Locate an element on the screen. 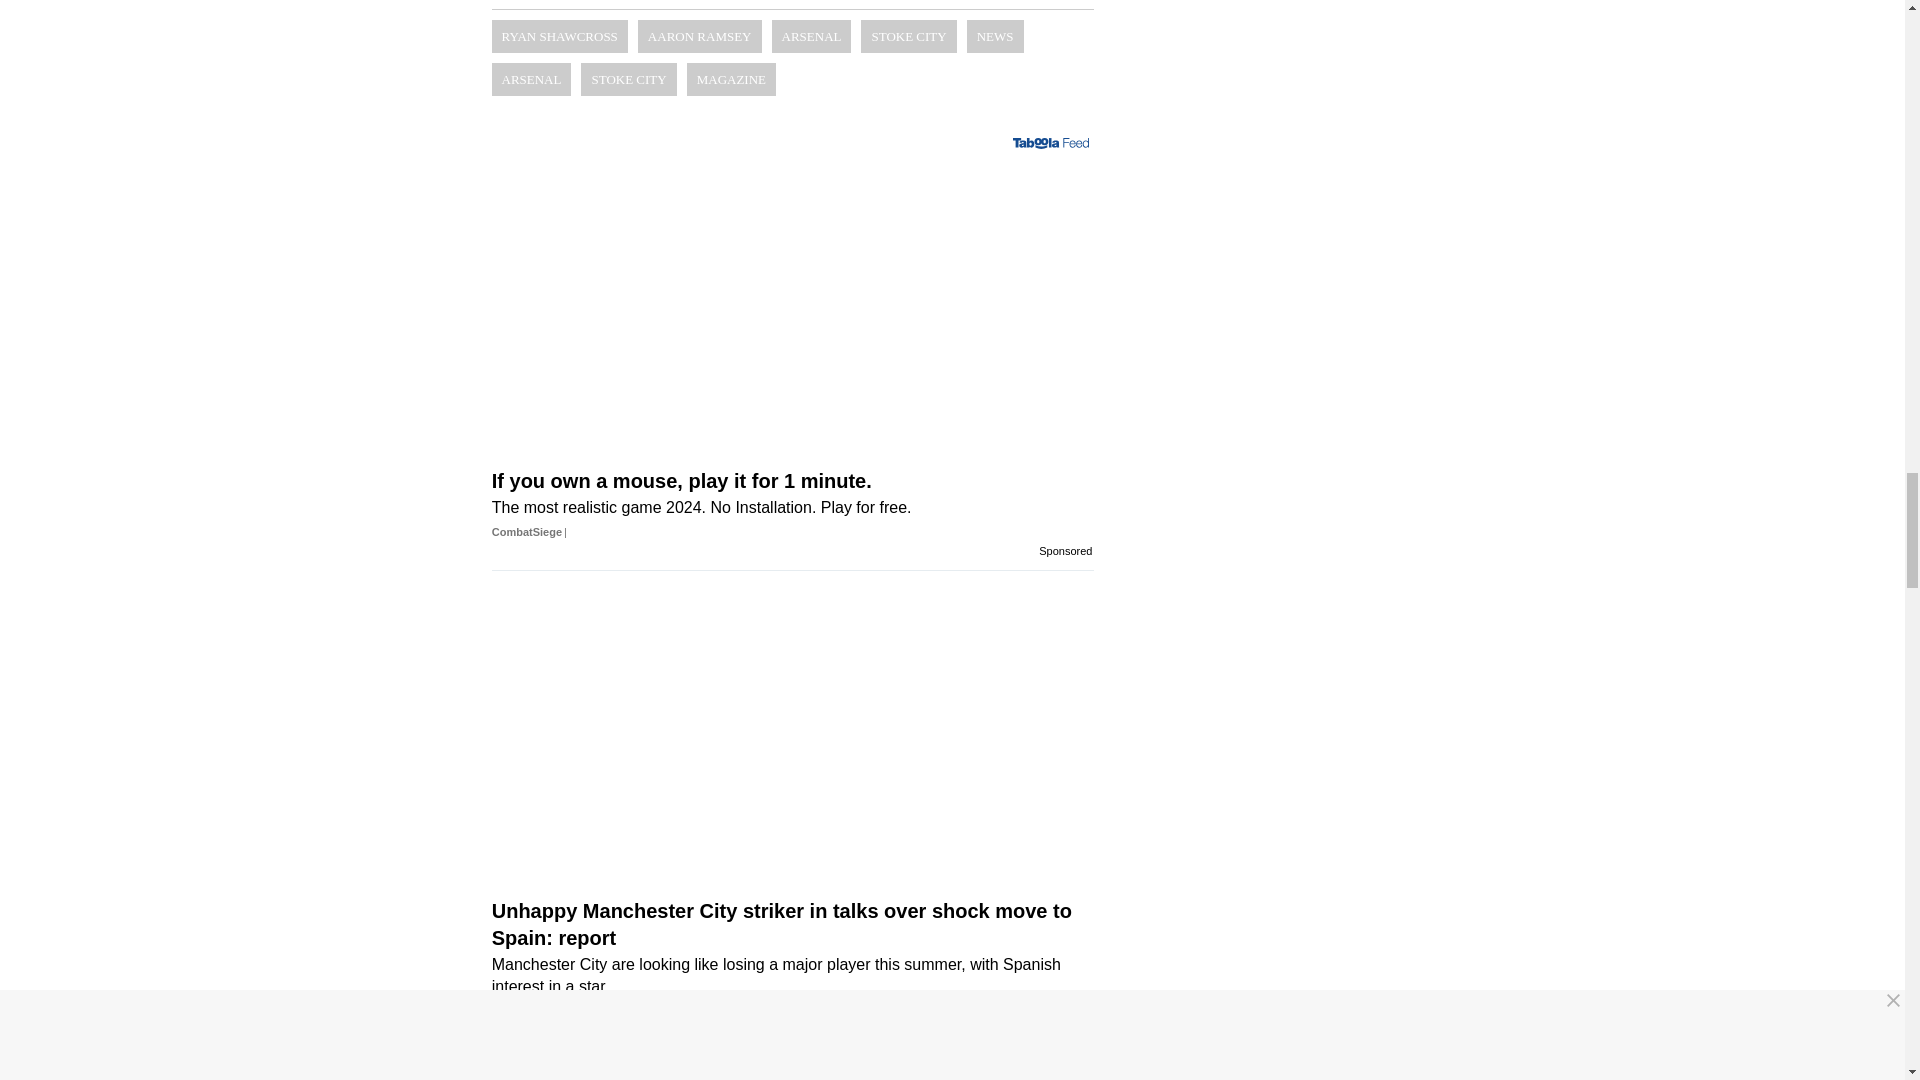 The height and width of the screenshot is (1080, 1920). They Fell In Love On Set And No One Knew is located at coordinates (792, 1075).